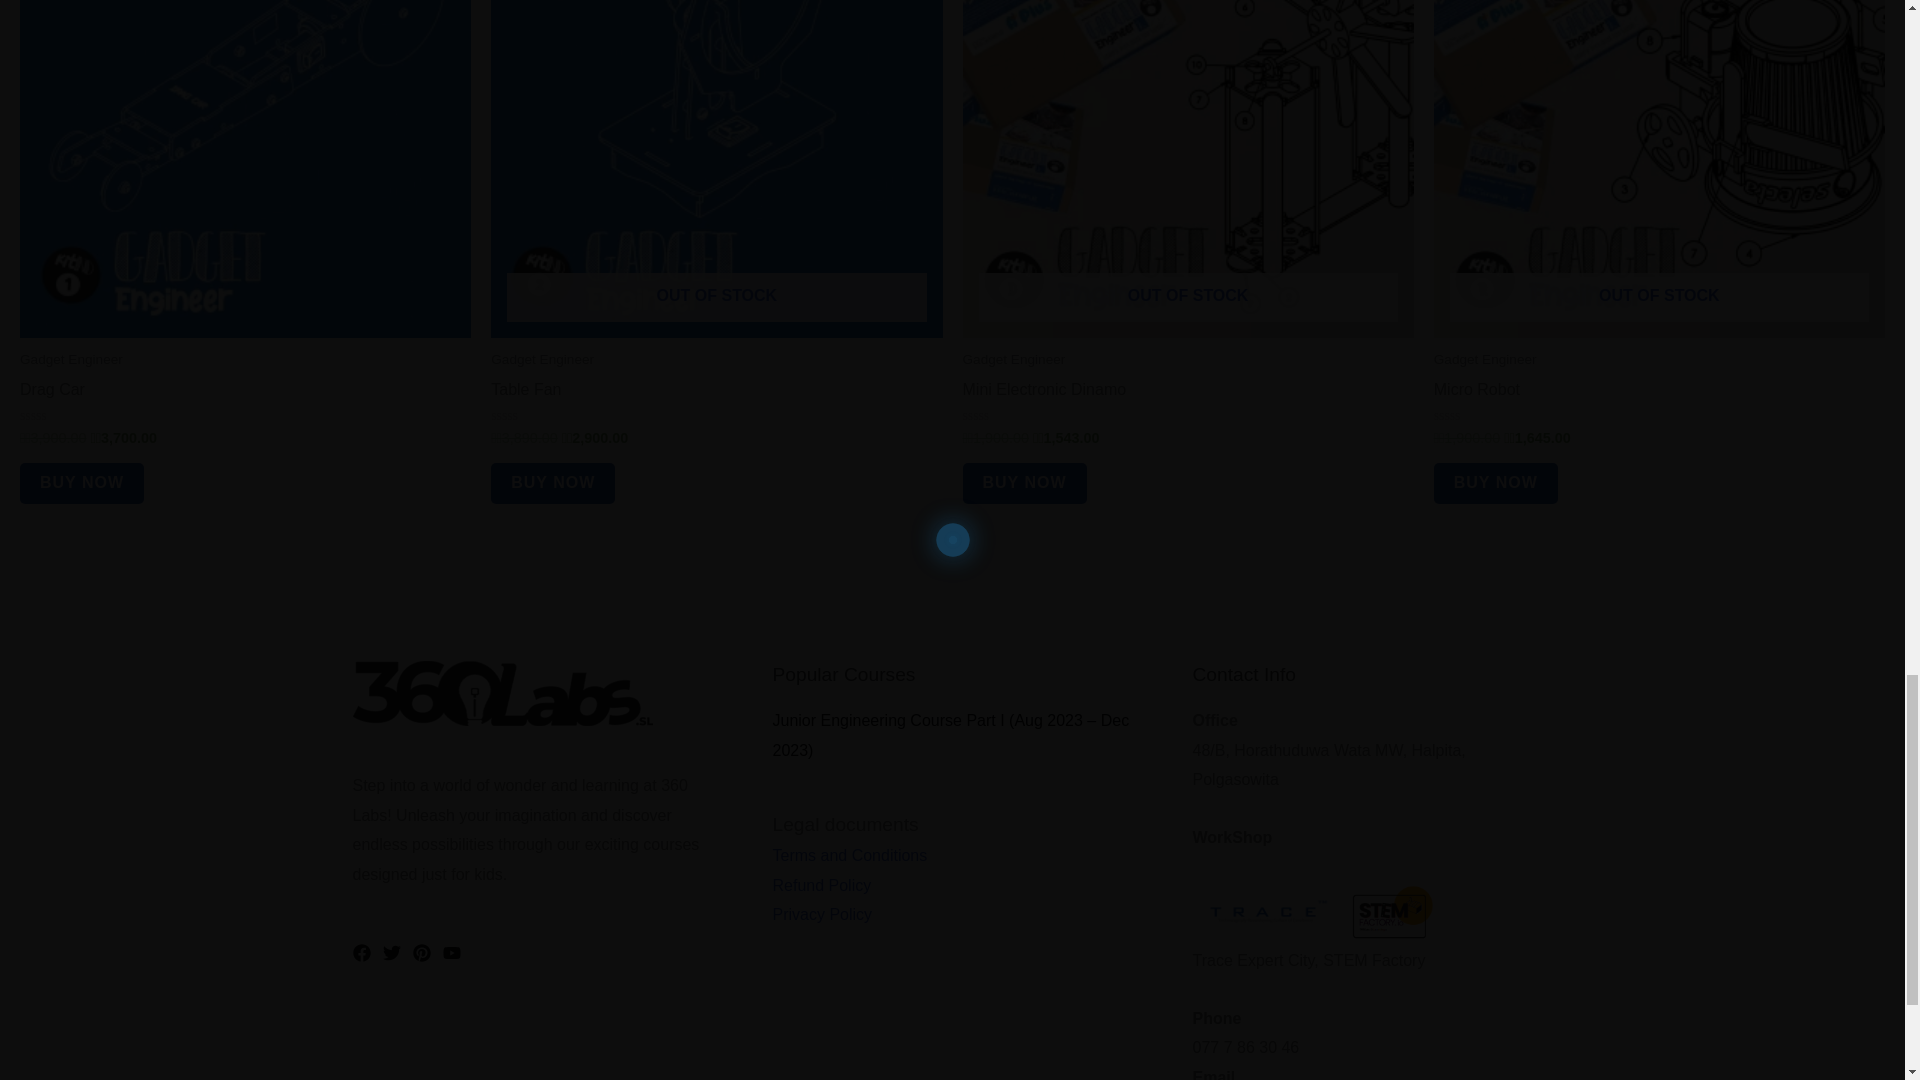  What do you see at coordinates (82, 484) in the screenshot?
I see `BUY NOW` at bounding box center [82, 484].